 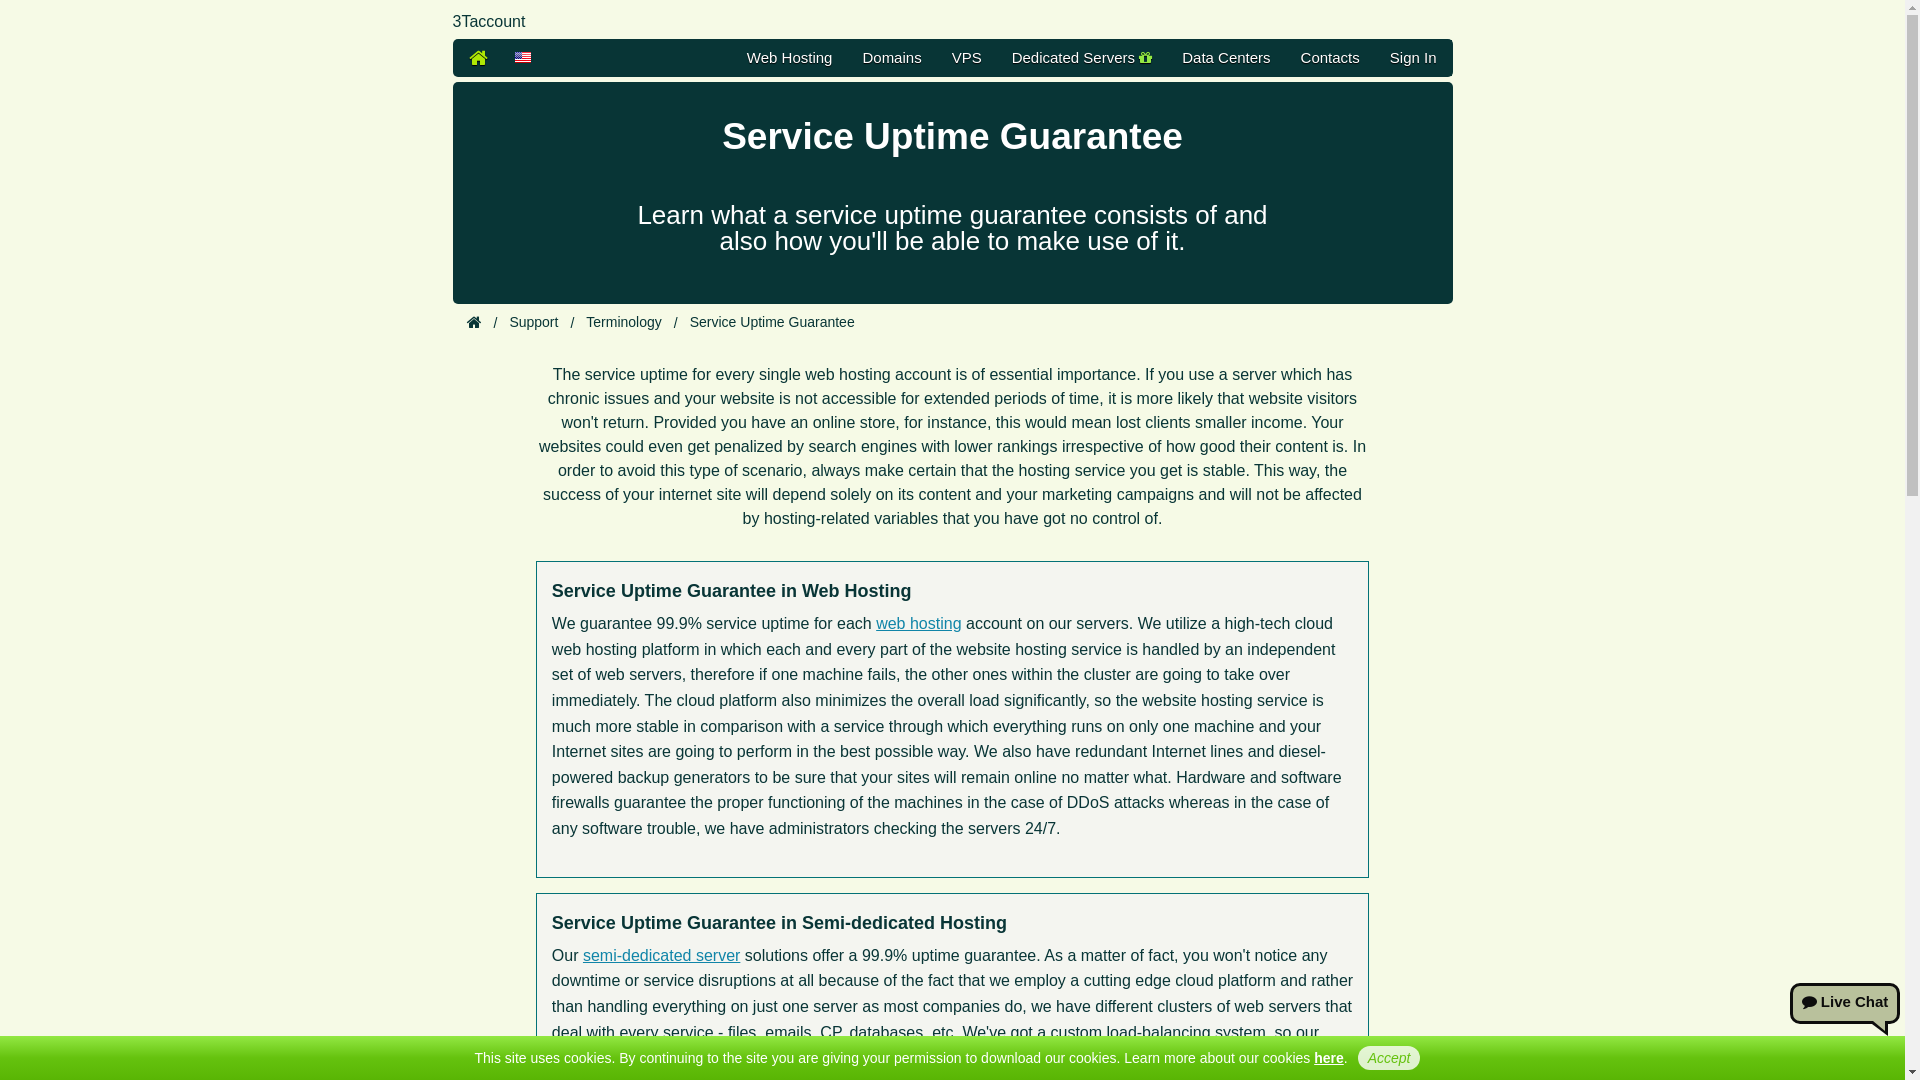 What do you see at coordinates (1414, 58) in the screenshot?
I see `Sign In` at bounding box center [1414, 58].